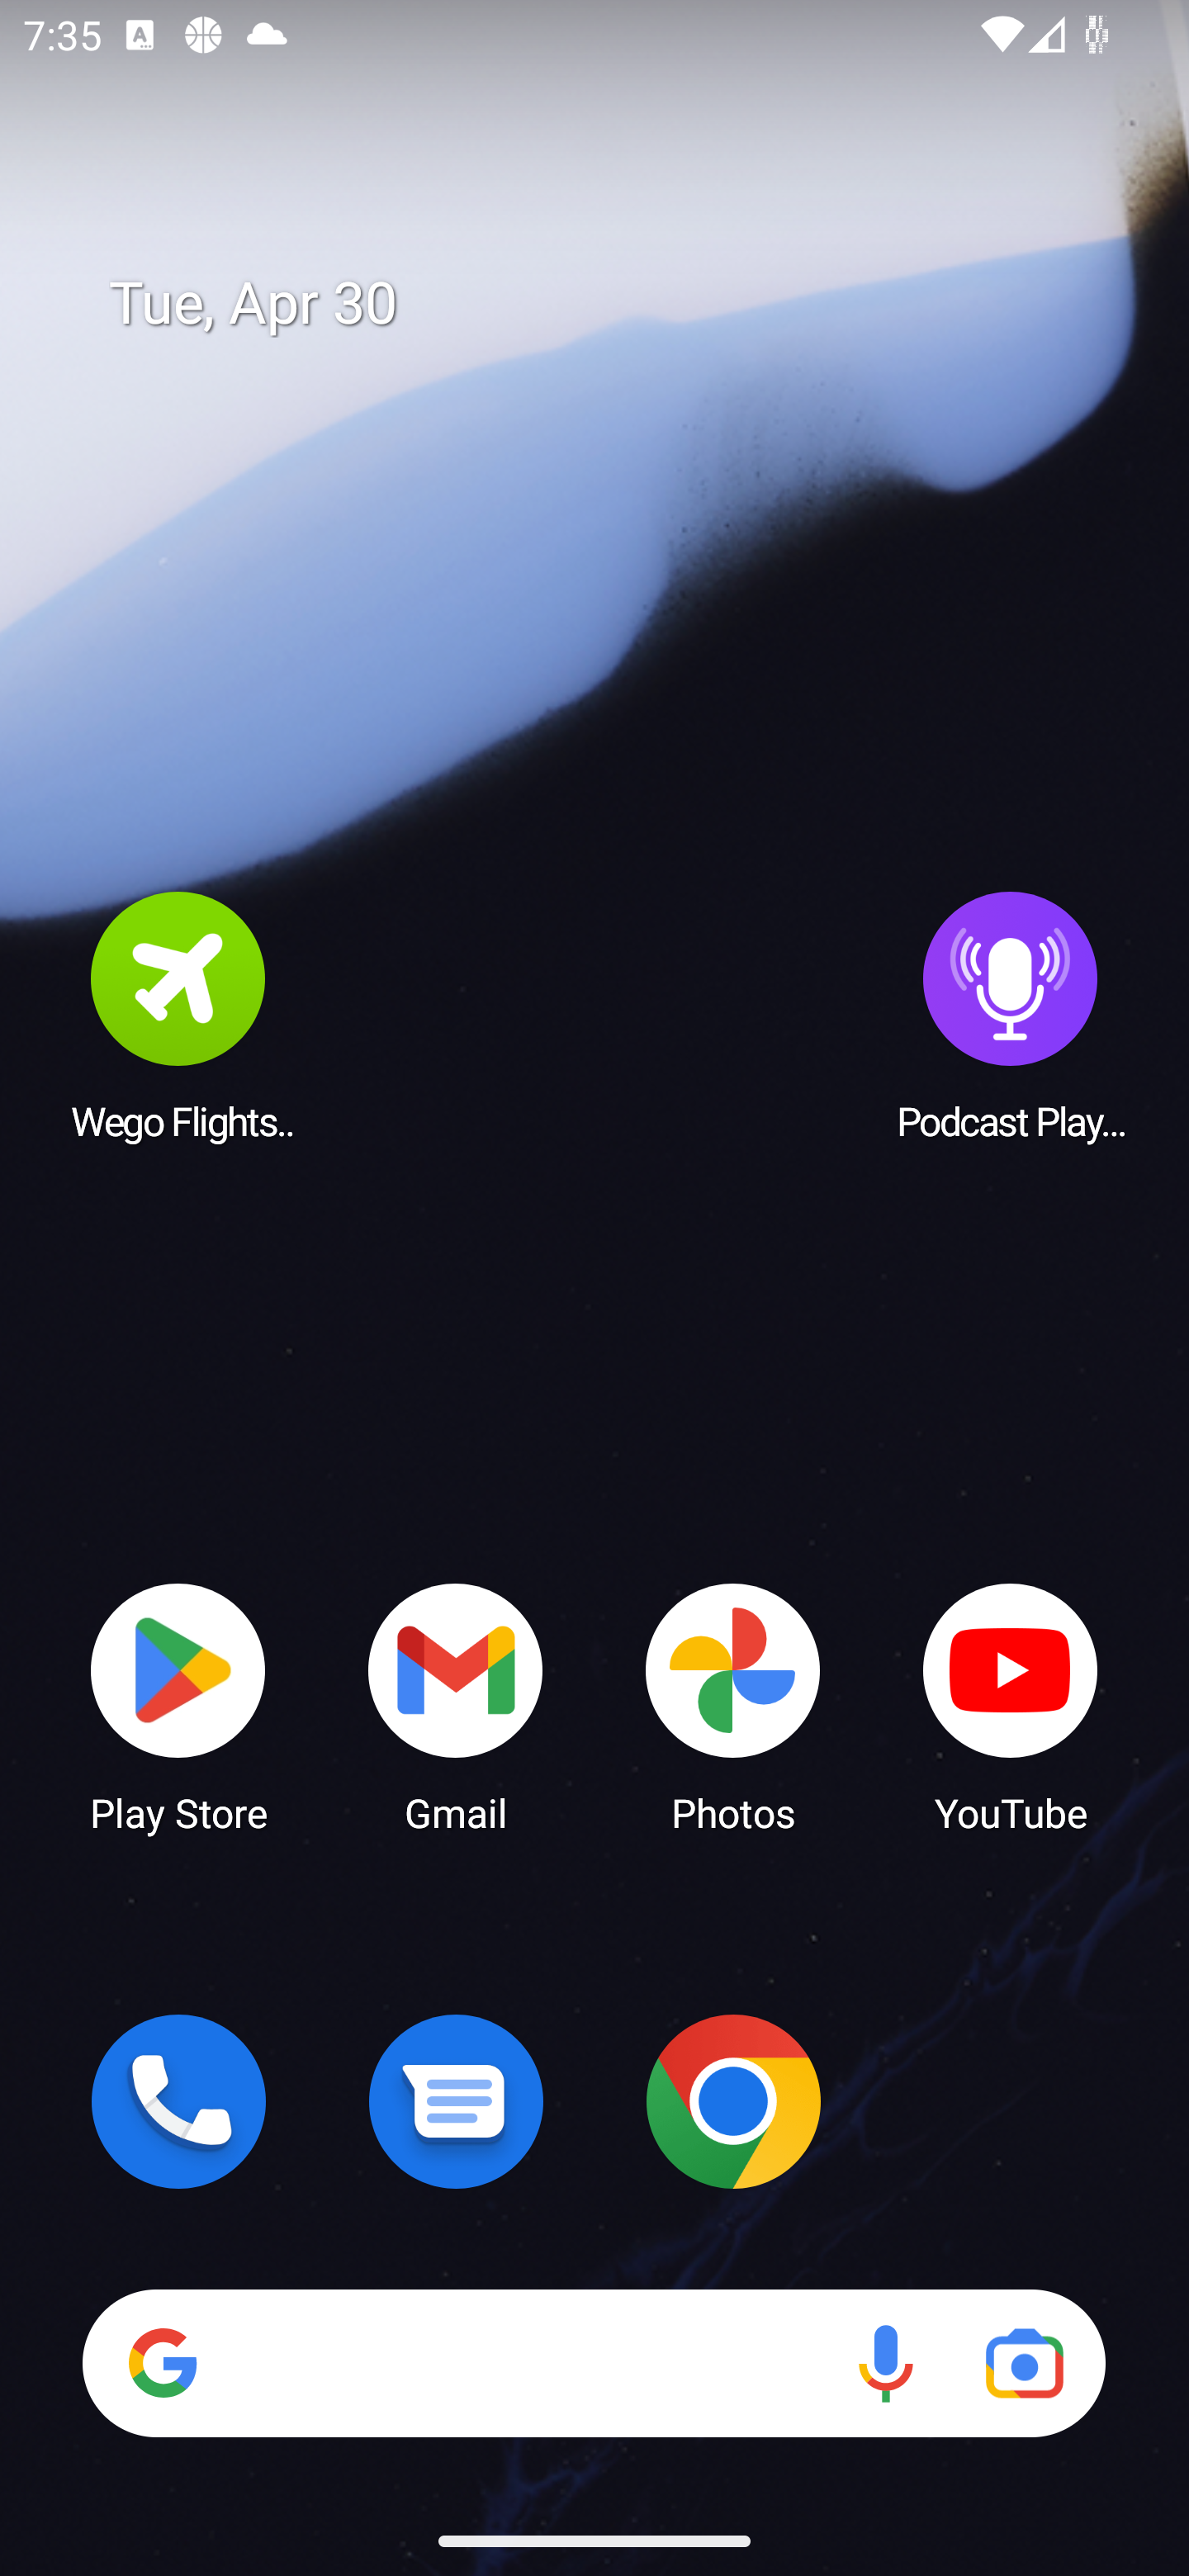  What do you see at coordinates (733, 2101) in the screenshot?
I see `Chrome` at bounding box center [733, 2101].